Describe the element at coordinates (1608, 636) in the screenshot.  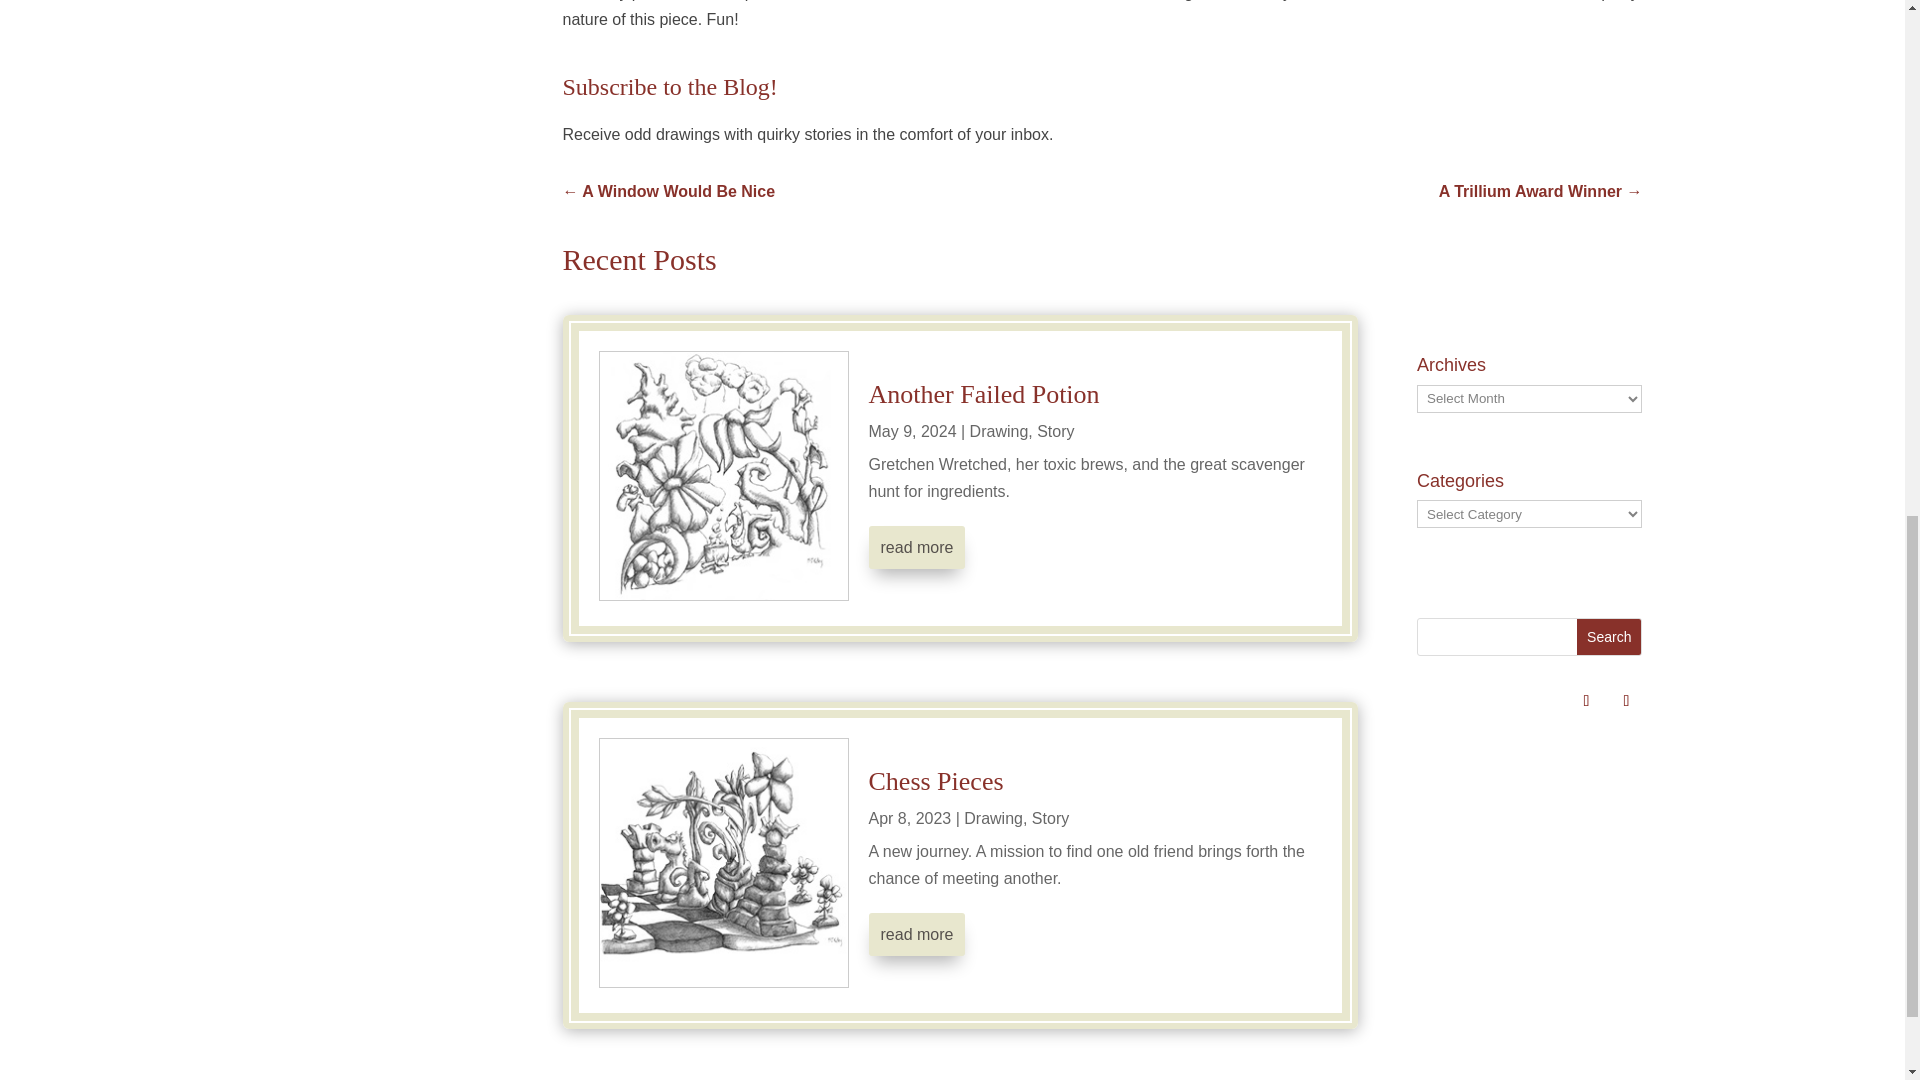
I see `Search` at that location.